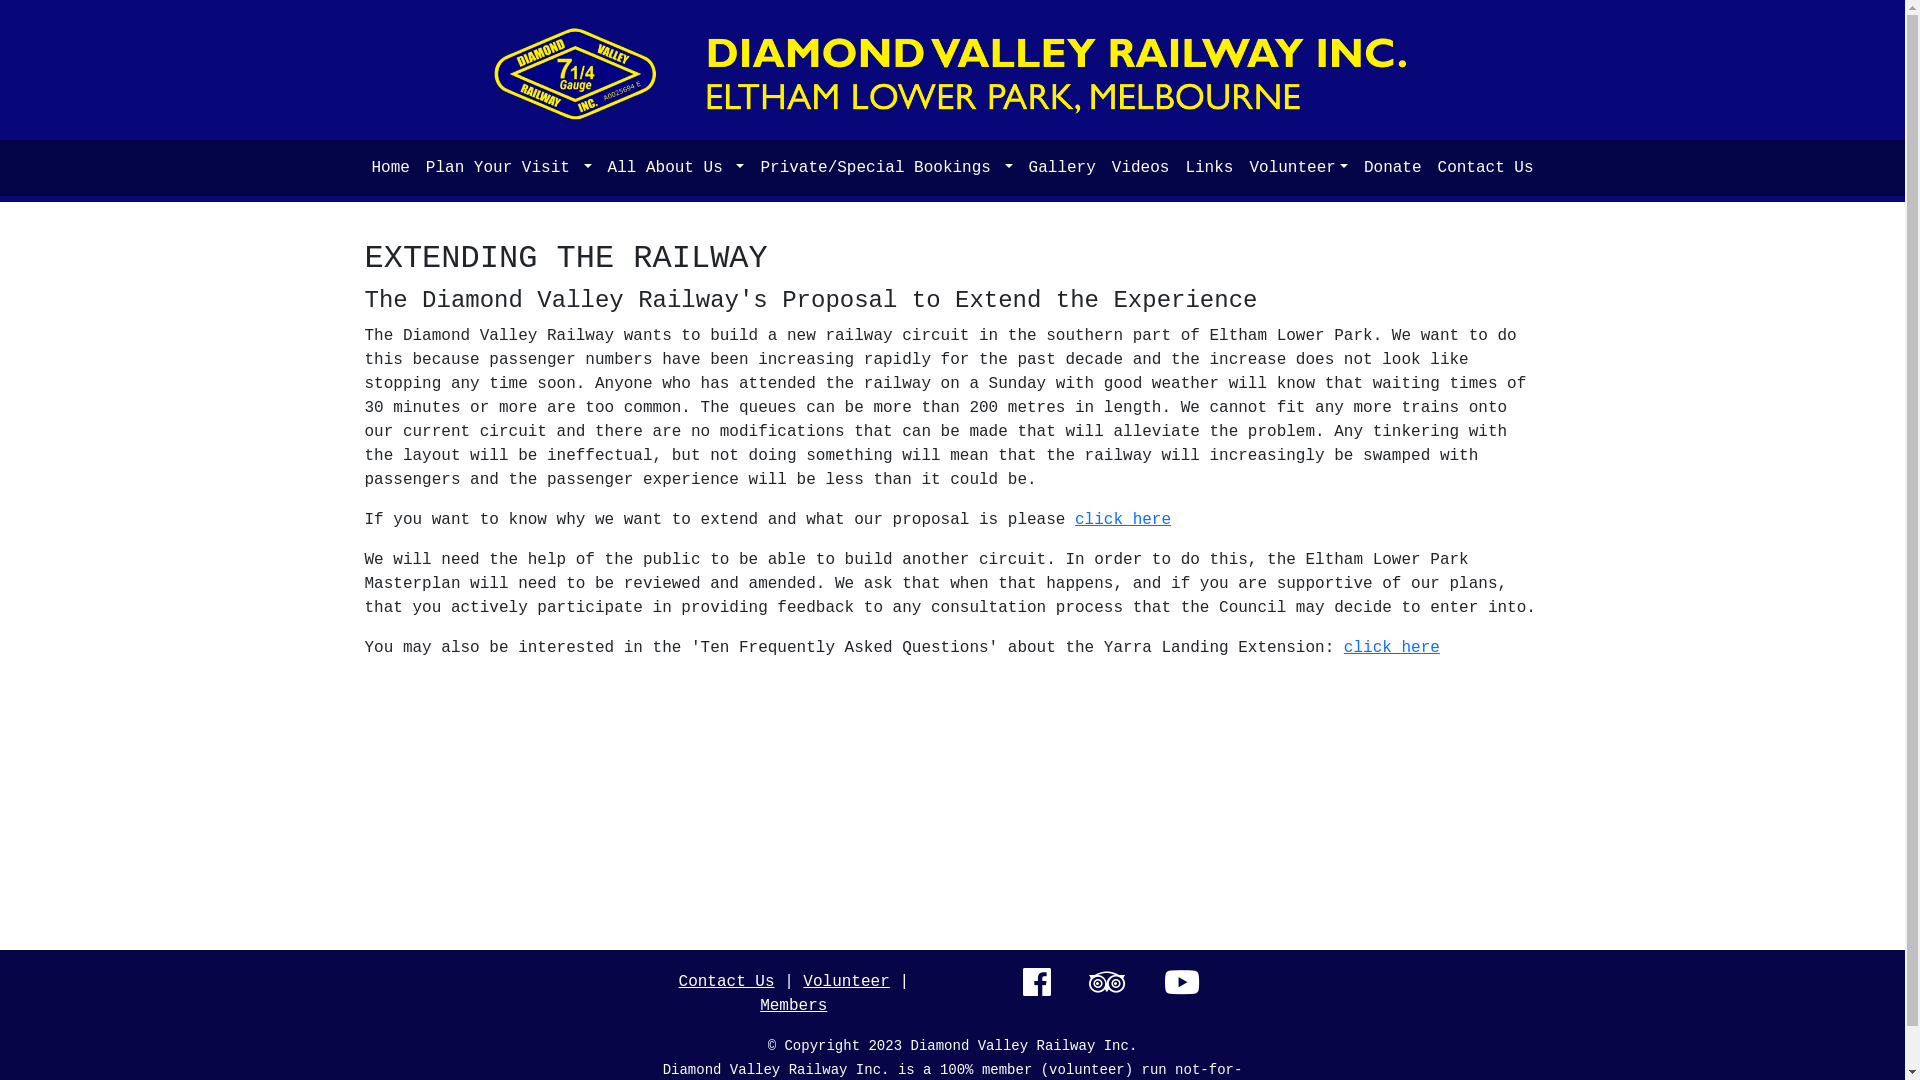  Describe the element at coordinates (846, 982) in the screenshot. I see `Volunteer` at that location.